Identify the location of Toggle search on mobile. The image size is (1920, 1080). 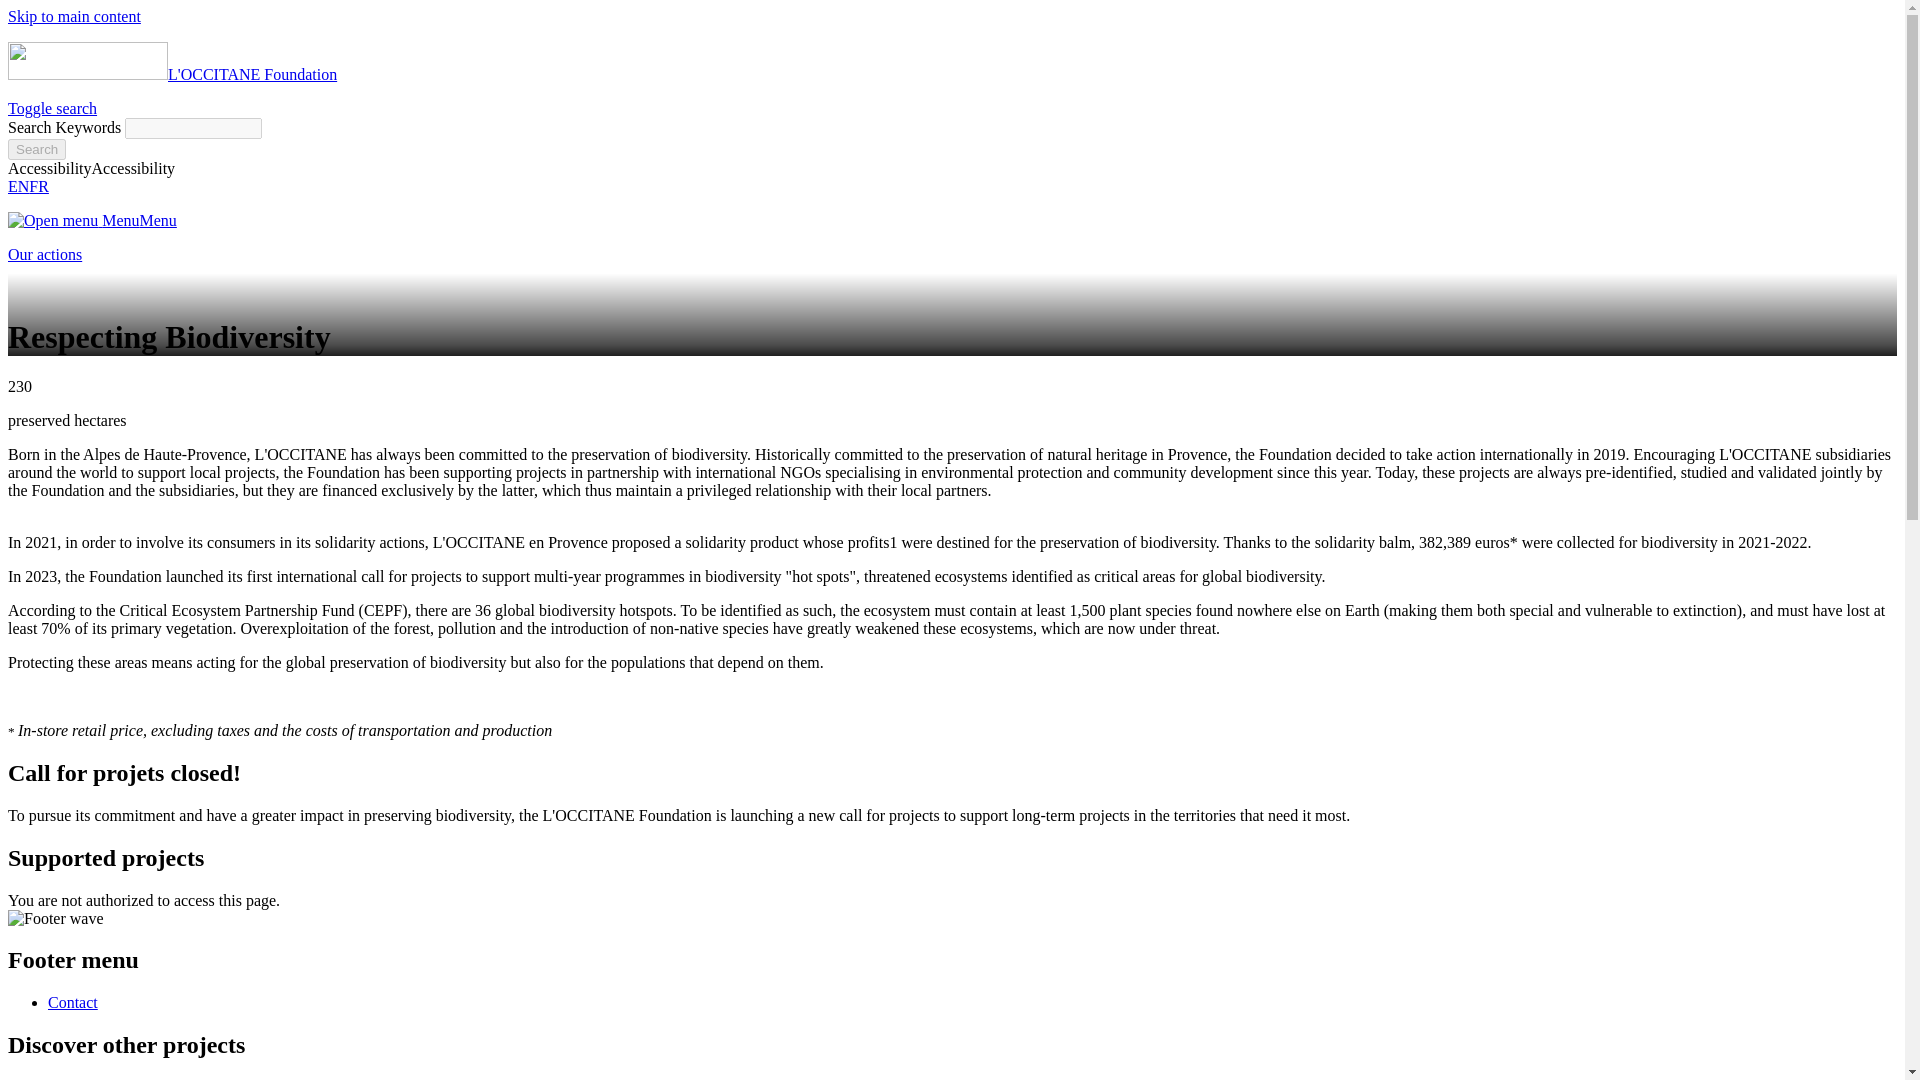
(52, 108).